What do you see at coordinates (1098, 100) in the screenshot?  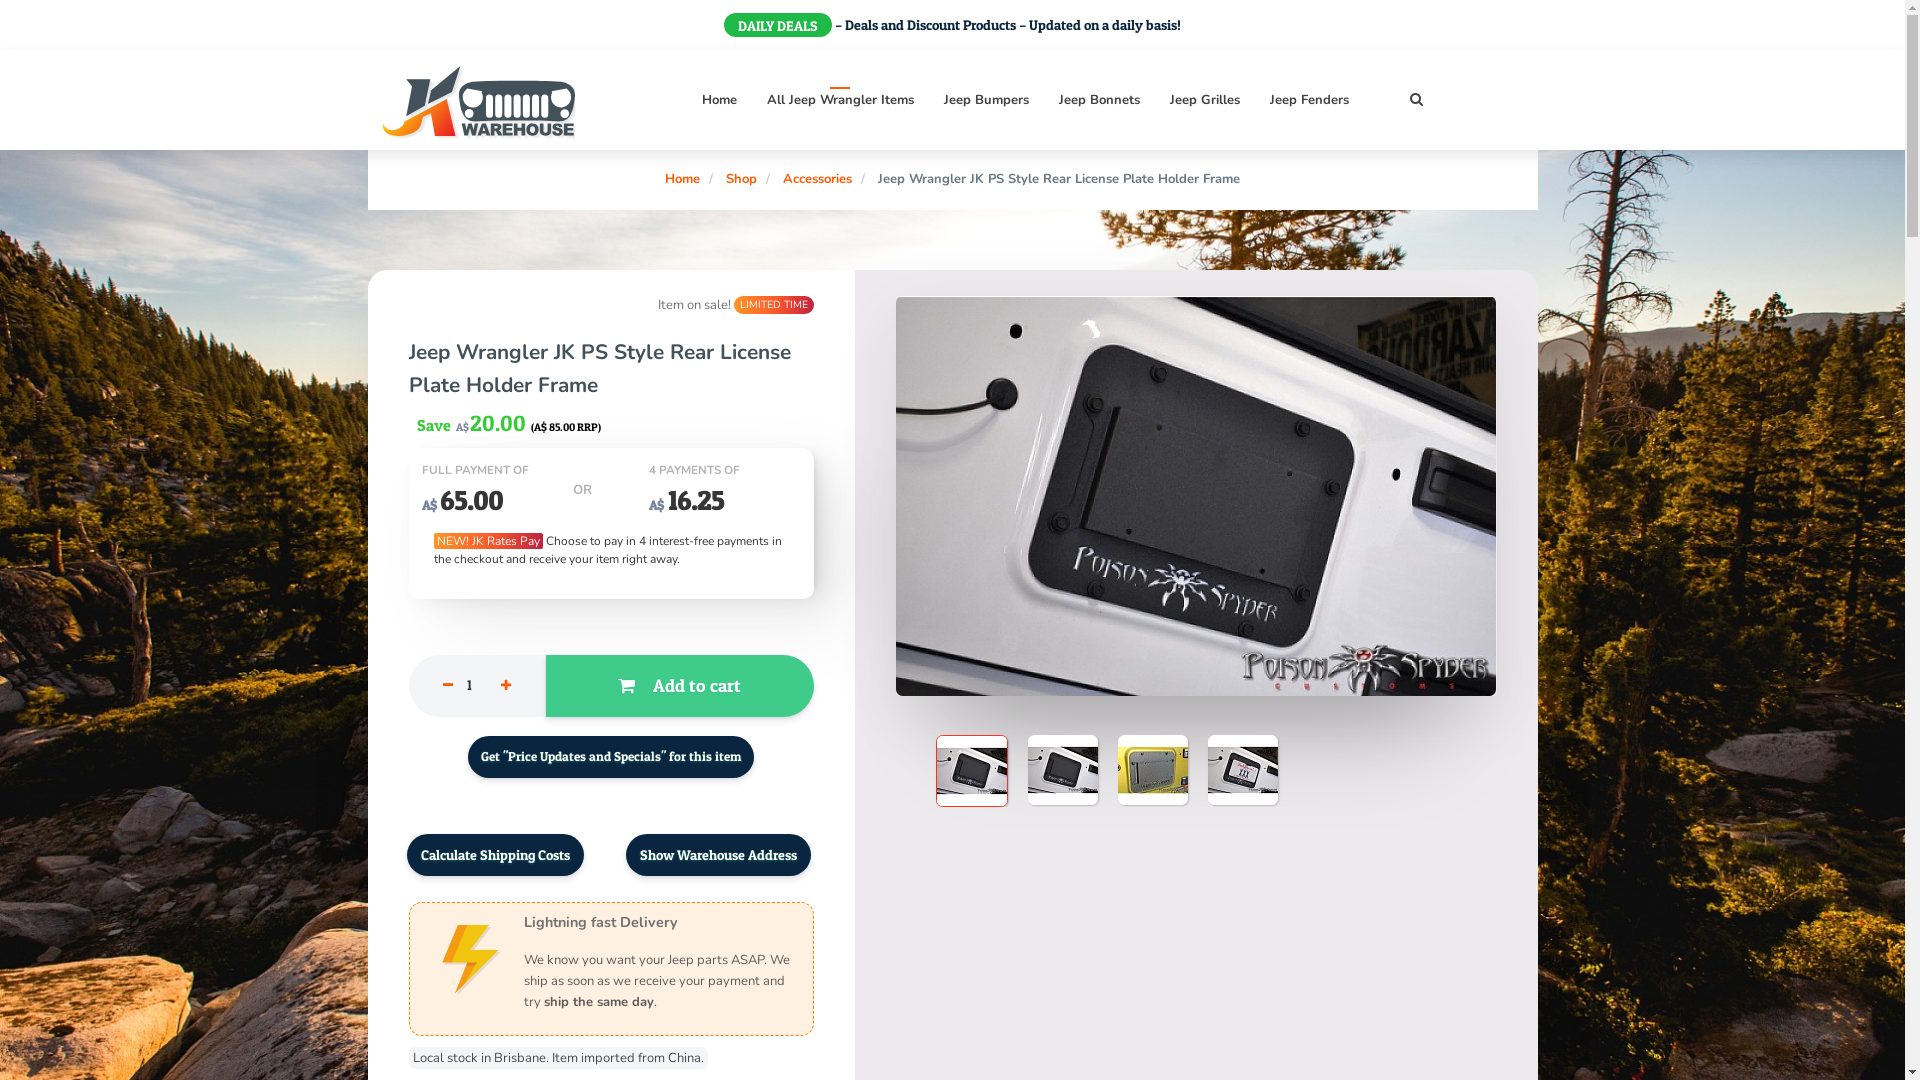 I see `Jeep Bonnets` at bounding box center [1098, 100].